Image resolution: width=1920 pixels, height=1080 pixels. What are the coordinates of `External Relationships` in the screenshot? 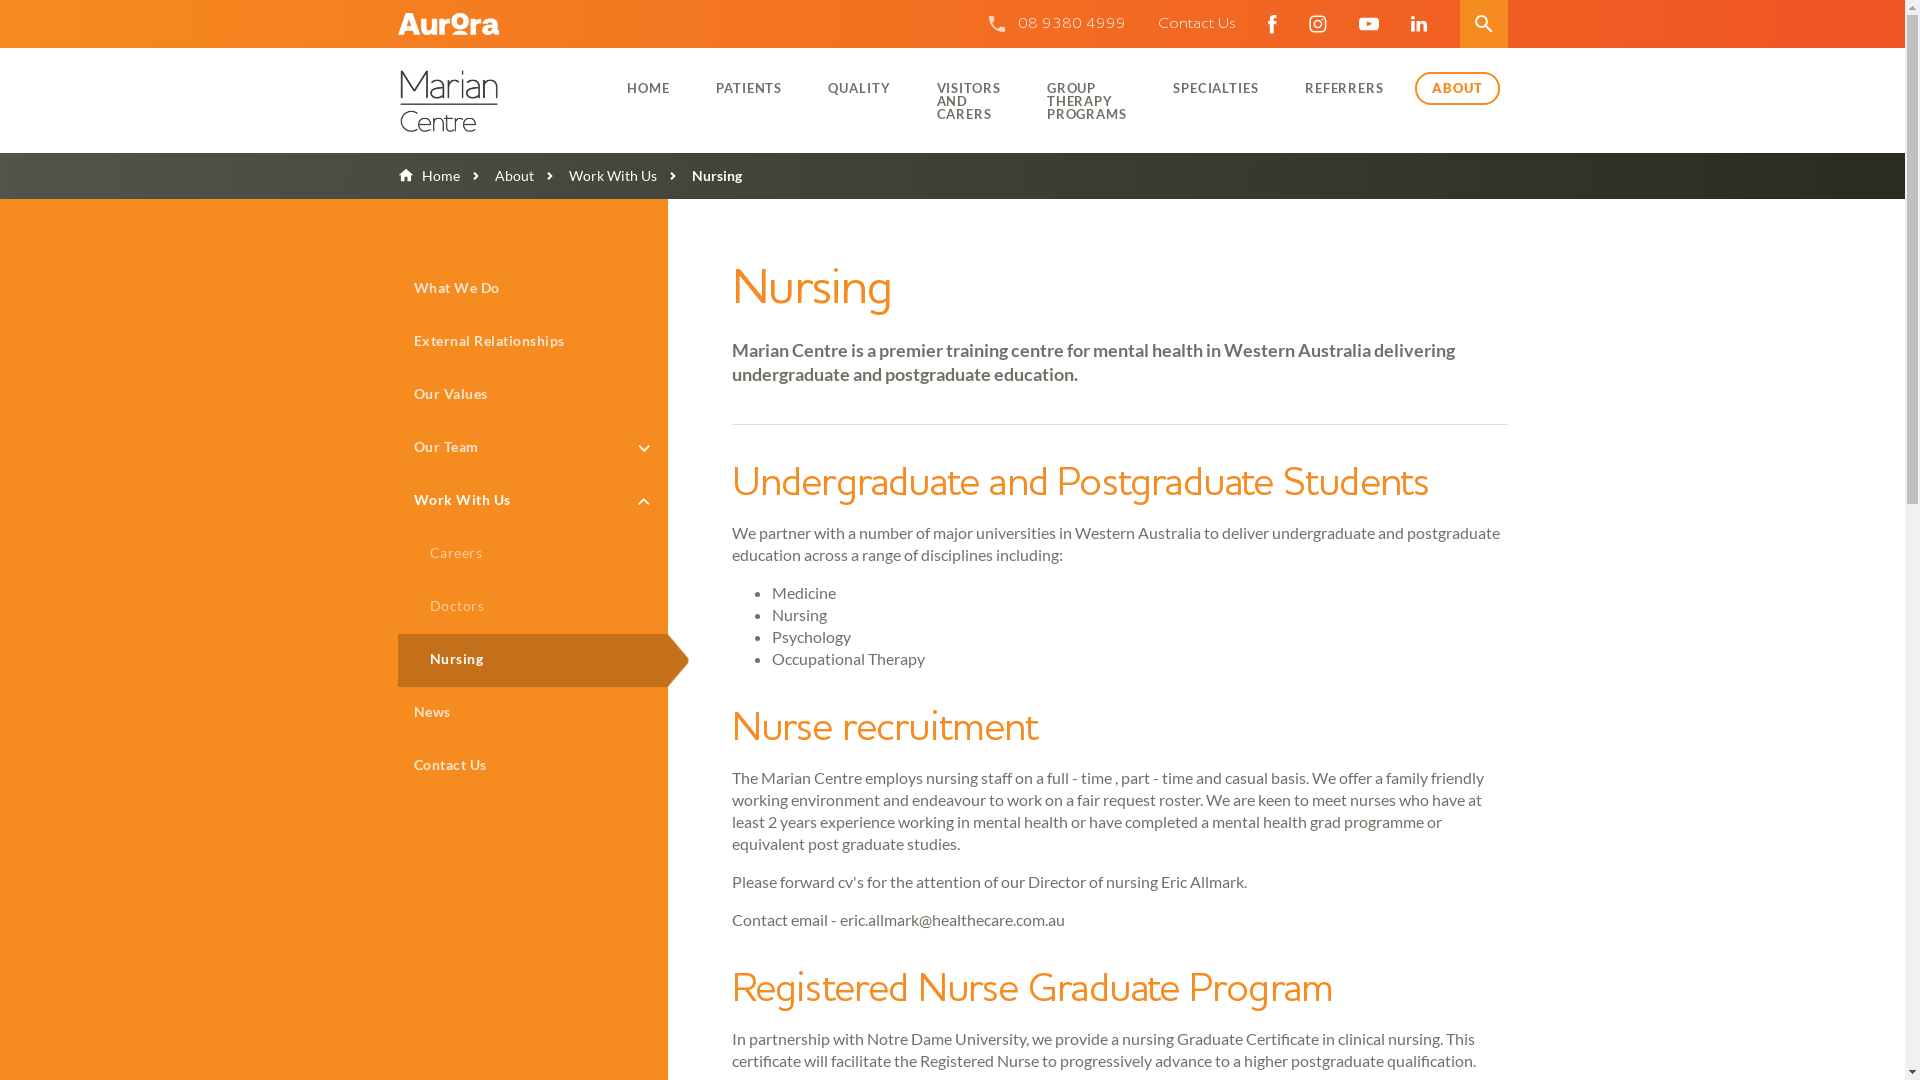 It's located at (533, 342).